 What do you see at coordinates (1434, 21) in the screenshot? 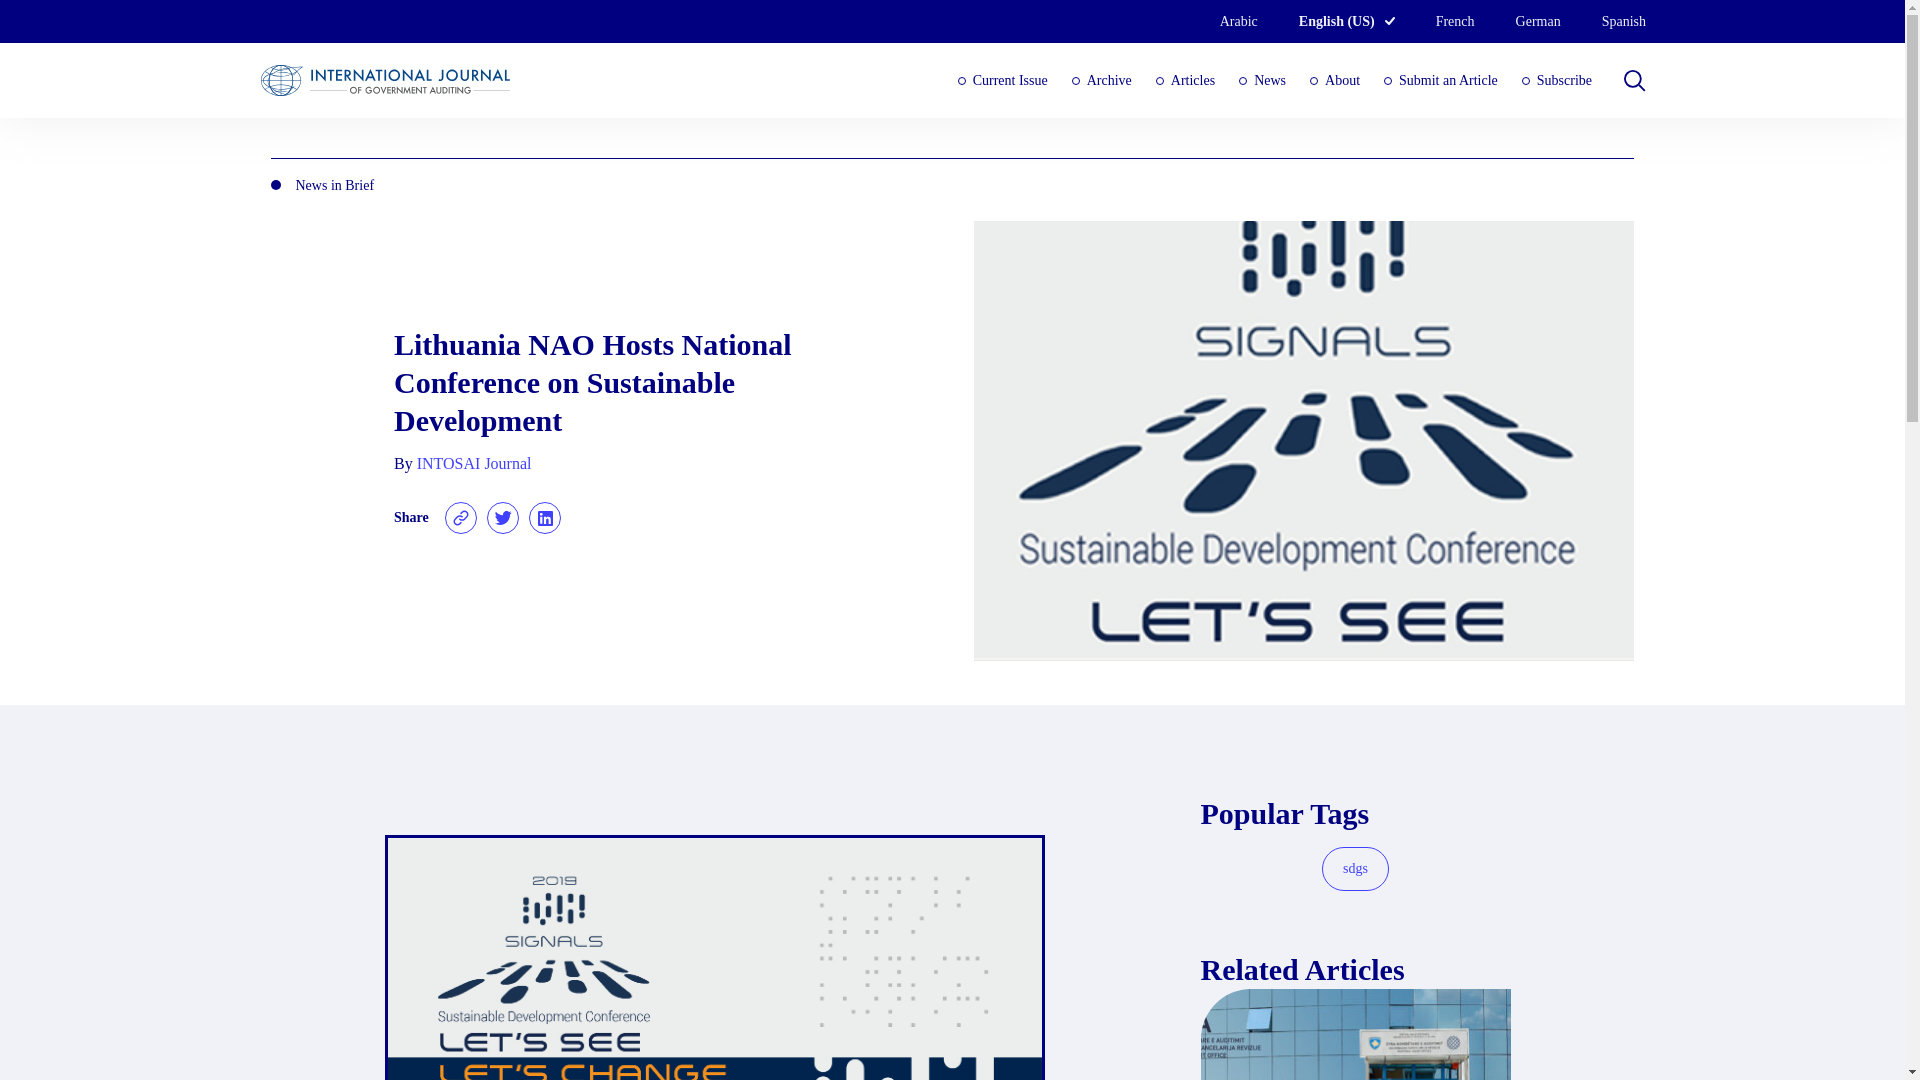
I see `French` at bounding box center [1434, 21].